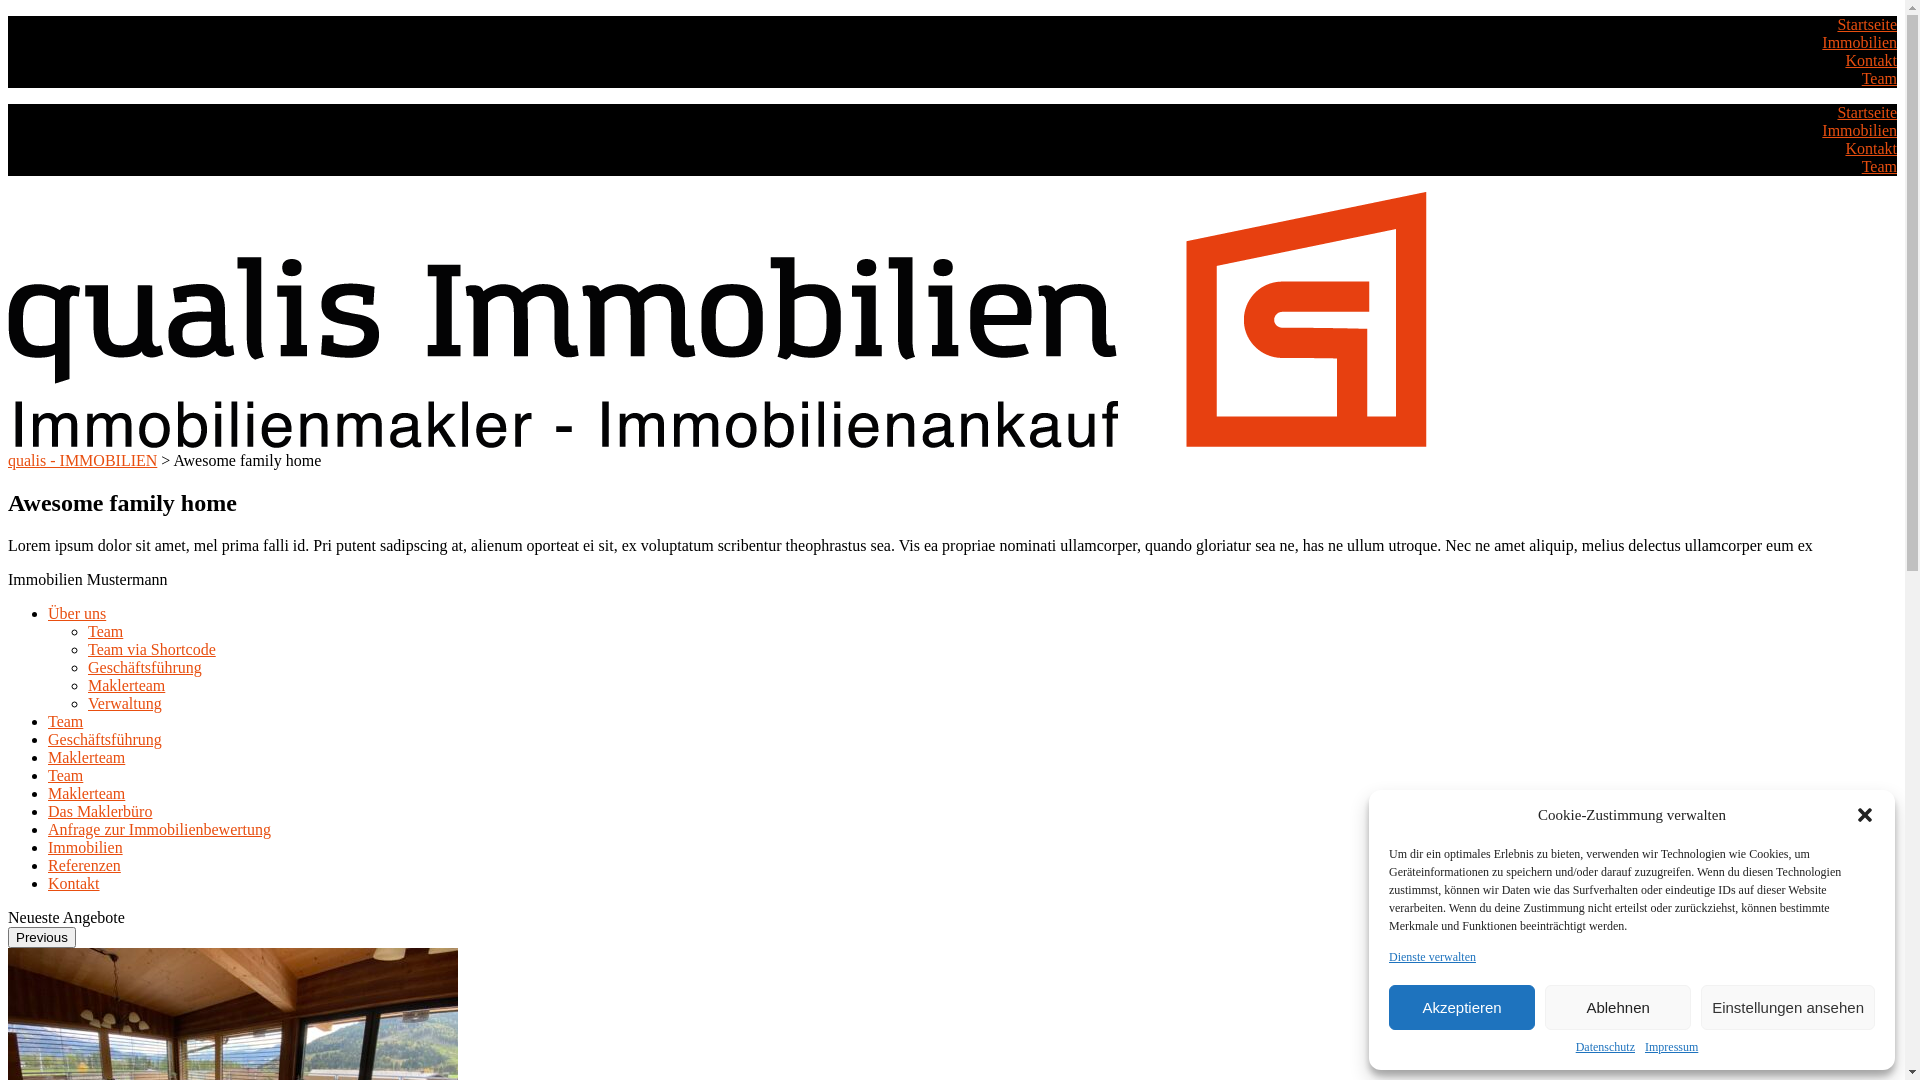  I want to click on Team, so click(1880, 78).